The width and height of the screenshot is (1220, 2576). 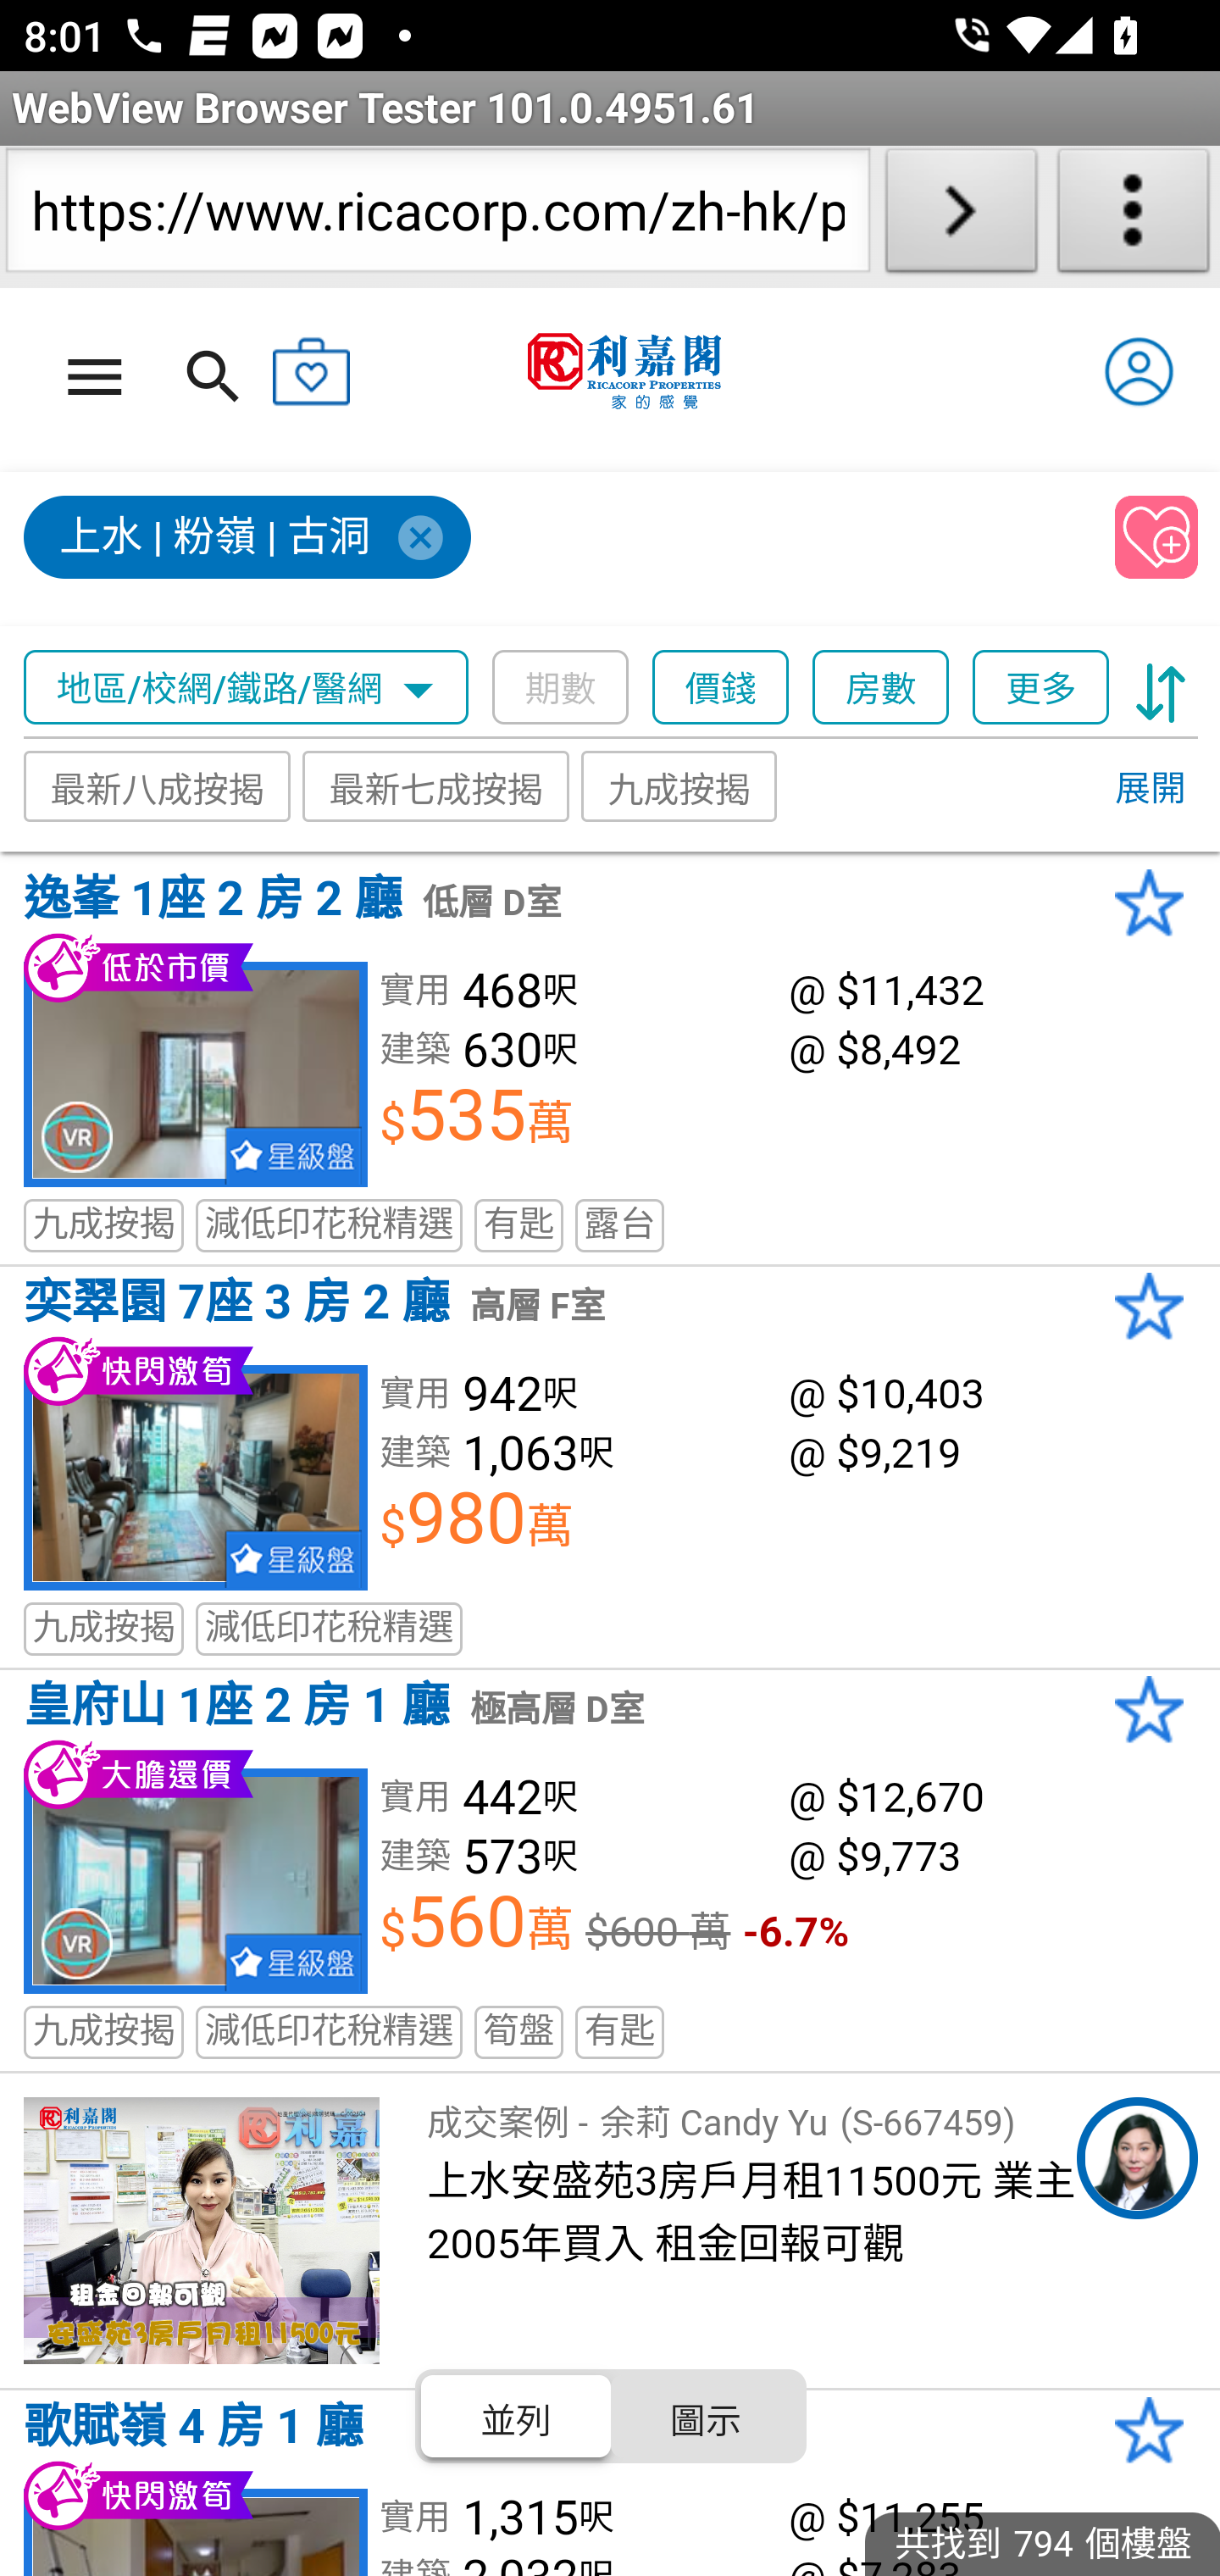 What do you see at coordinates (247, 688) in the screenshot?
I see `地區/校網/鐵路/醫網` at bounding box center [247, 688].